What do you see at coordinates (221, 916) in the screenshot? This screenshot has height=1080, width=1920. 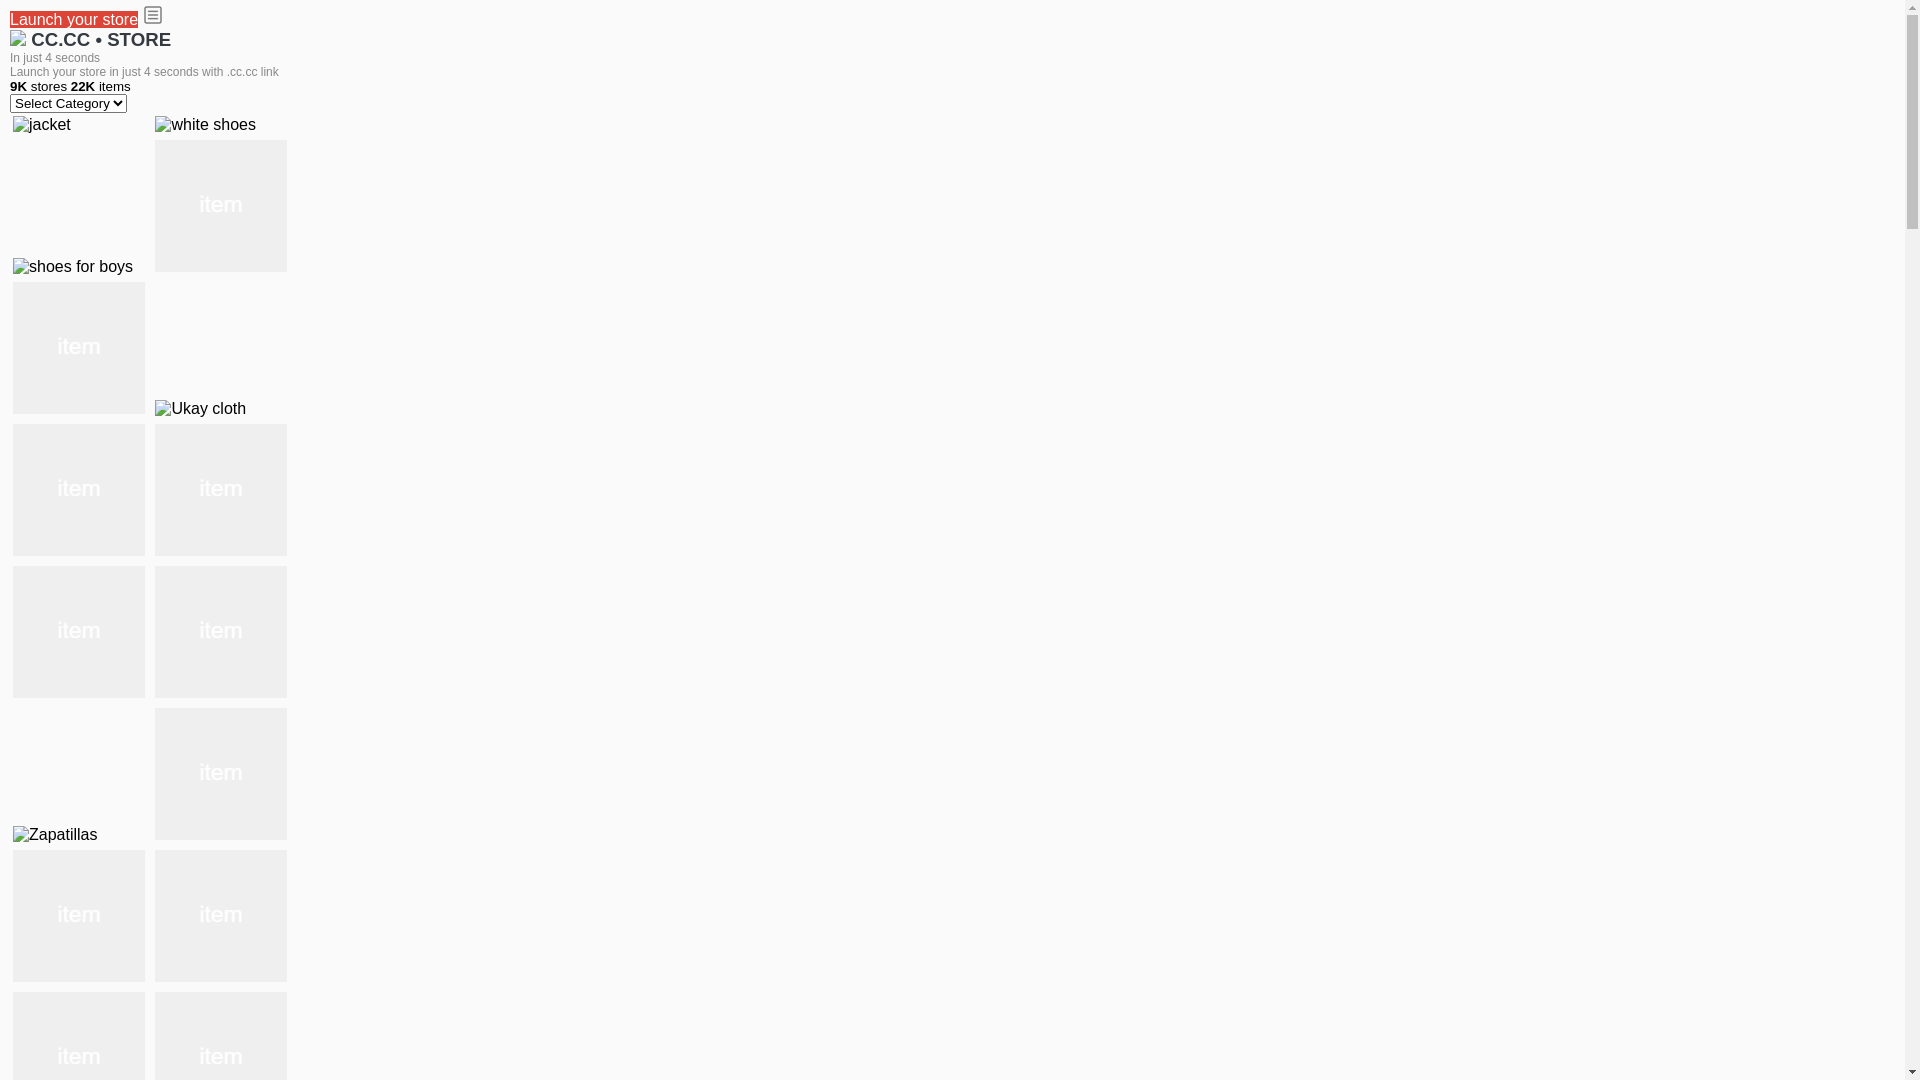 I see `Pant` at bounding box center [221, 916].